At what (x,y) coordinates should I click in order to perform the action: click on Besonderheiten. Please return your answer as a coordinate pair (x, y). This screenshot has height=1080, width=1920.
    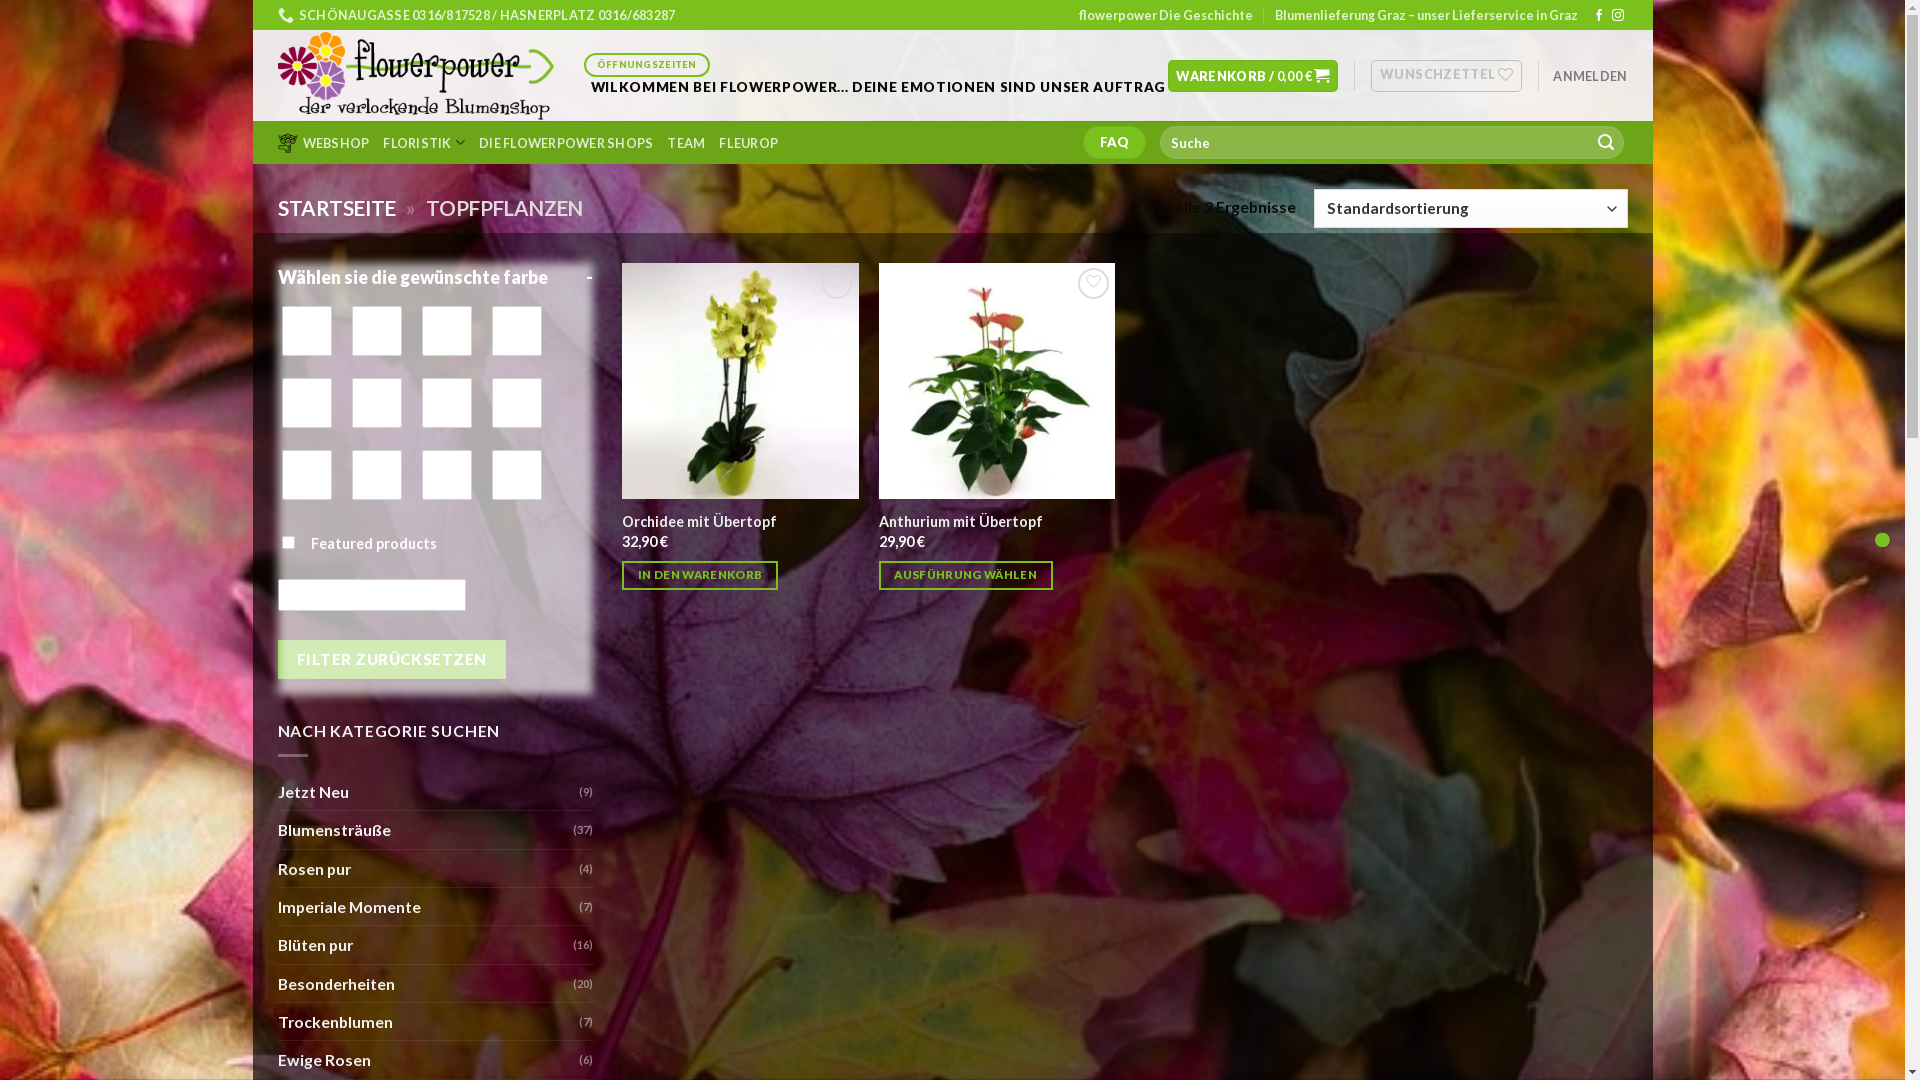
    Looking at the image, I should click on (426, 984).